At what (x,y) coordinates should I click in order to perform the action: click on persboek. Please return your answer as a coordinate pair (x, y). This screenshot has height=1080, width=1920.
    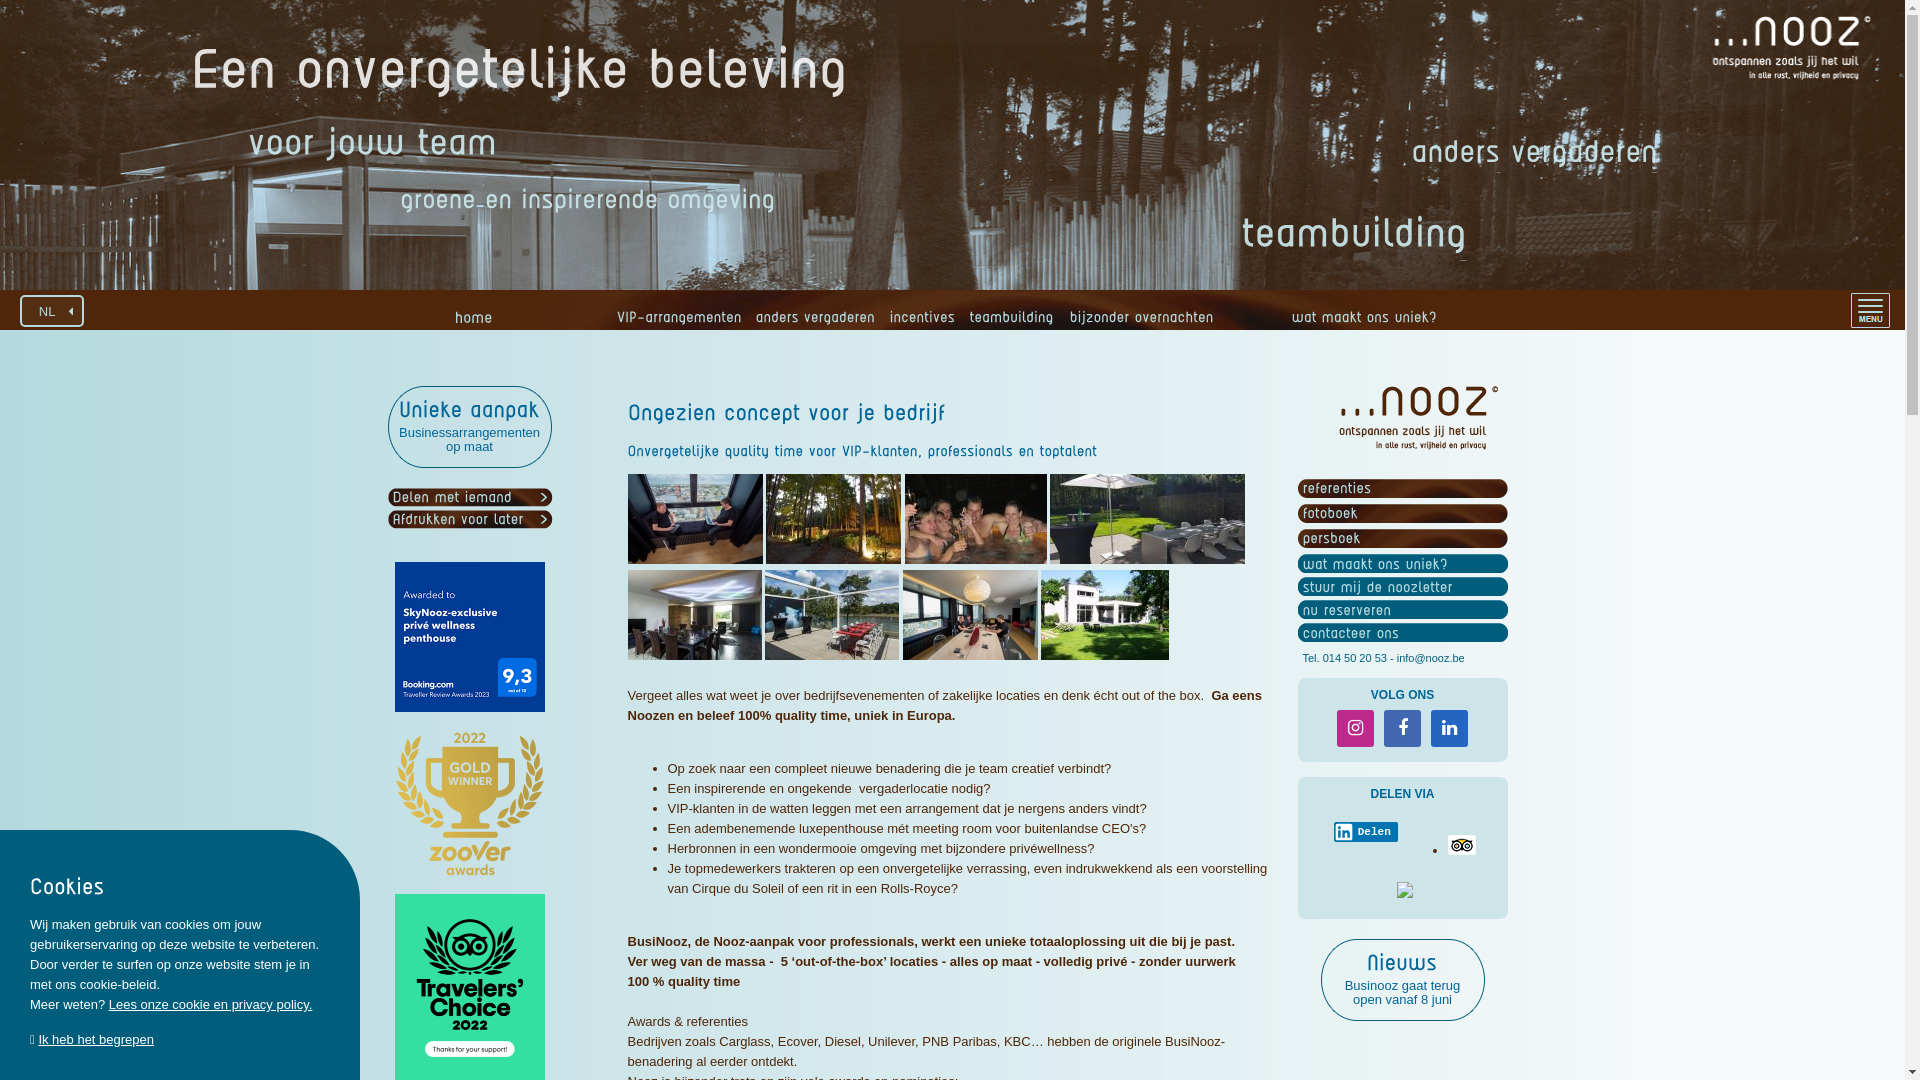
    Looking at the image, I should click on (1331, 538).